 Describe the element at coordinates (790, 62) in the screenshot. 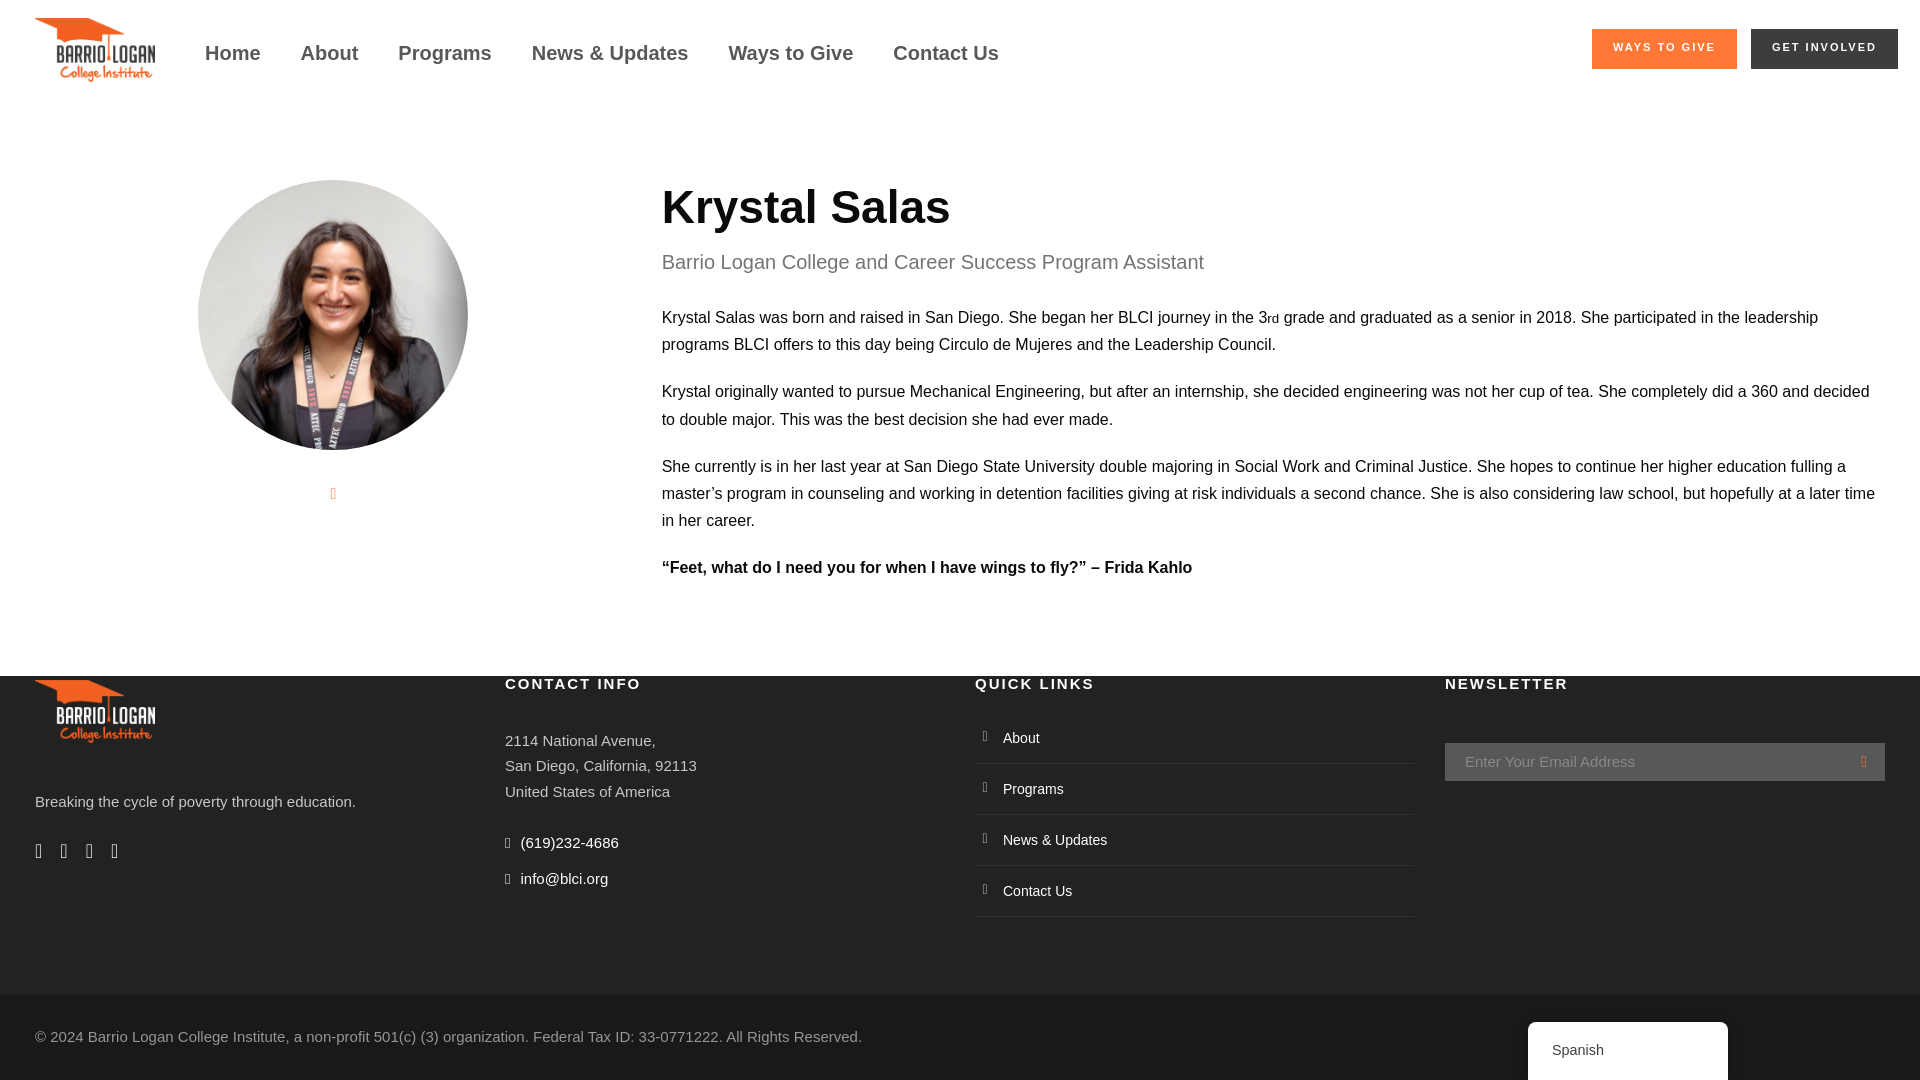

I see `Ways to Give` at that location.